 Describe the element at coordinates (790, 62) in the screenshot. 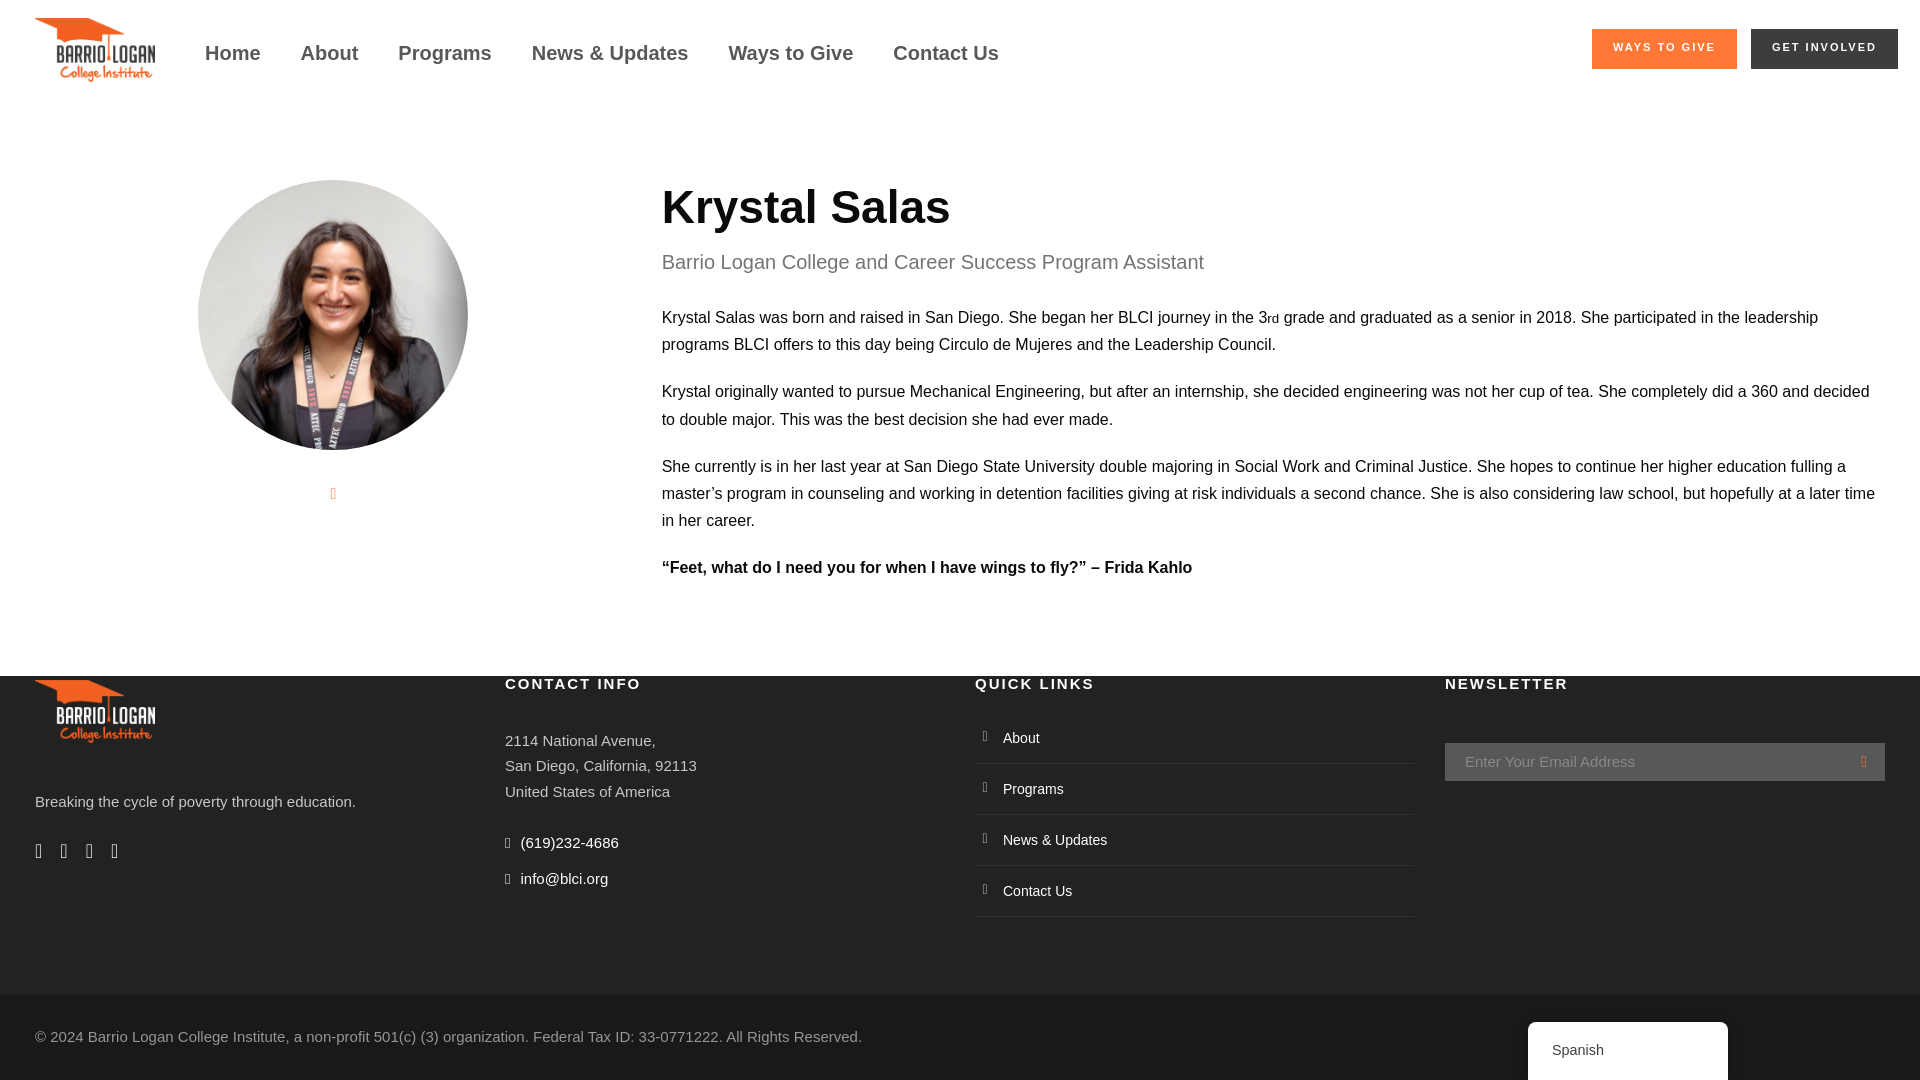

I see `Ways to Give` at that location.